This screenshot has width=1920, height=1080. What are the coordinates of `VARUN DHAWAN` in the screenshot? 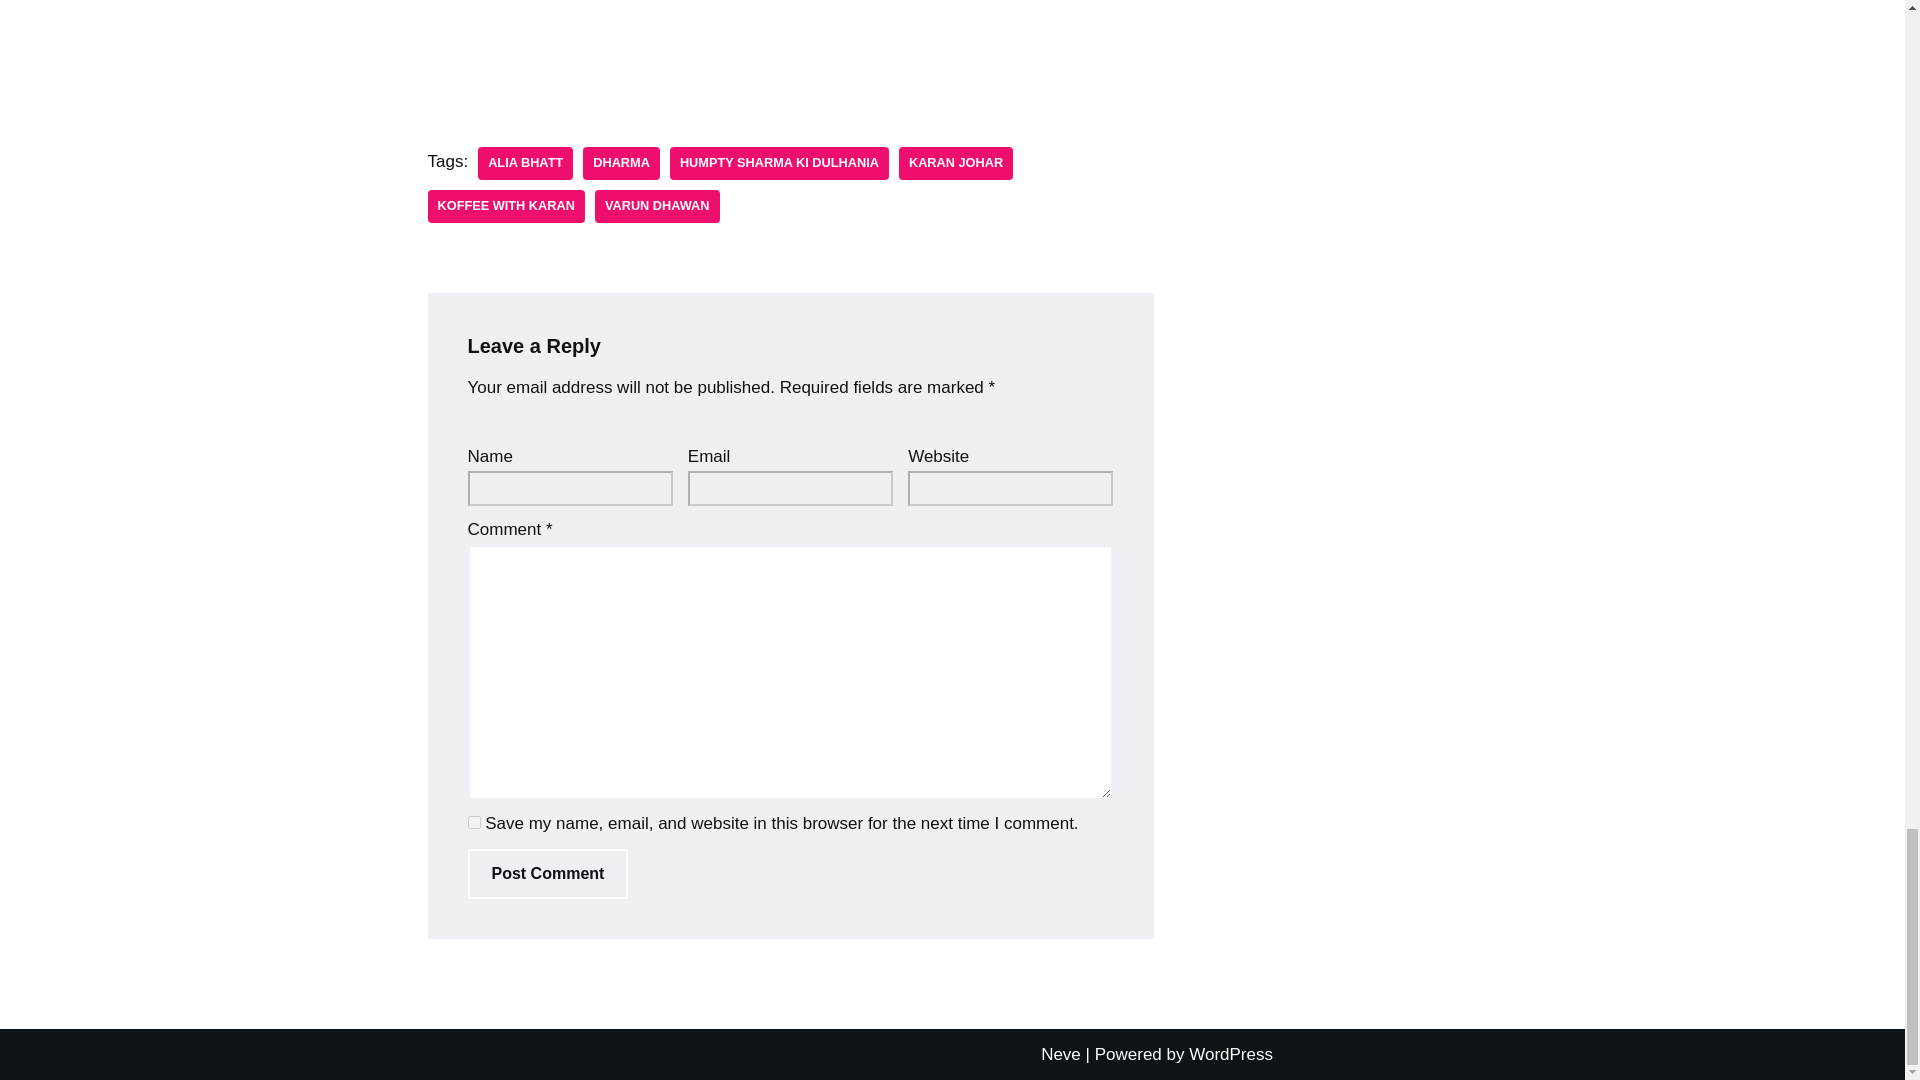 It's located at (658, 206).